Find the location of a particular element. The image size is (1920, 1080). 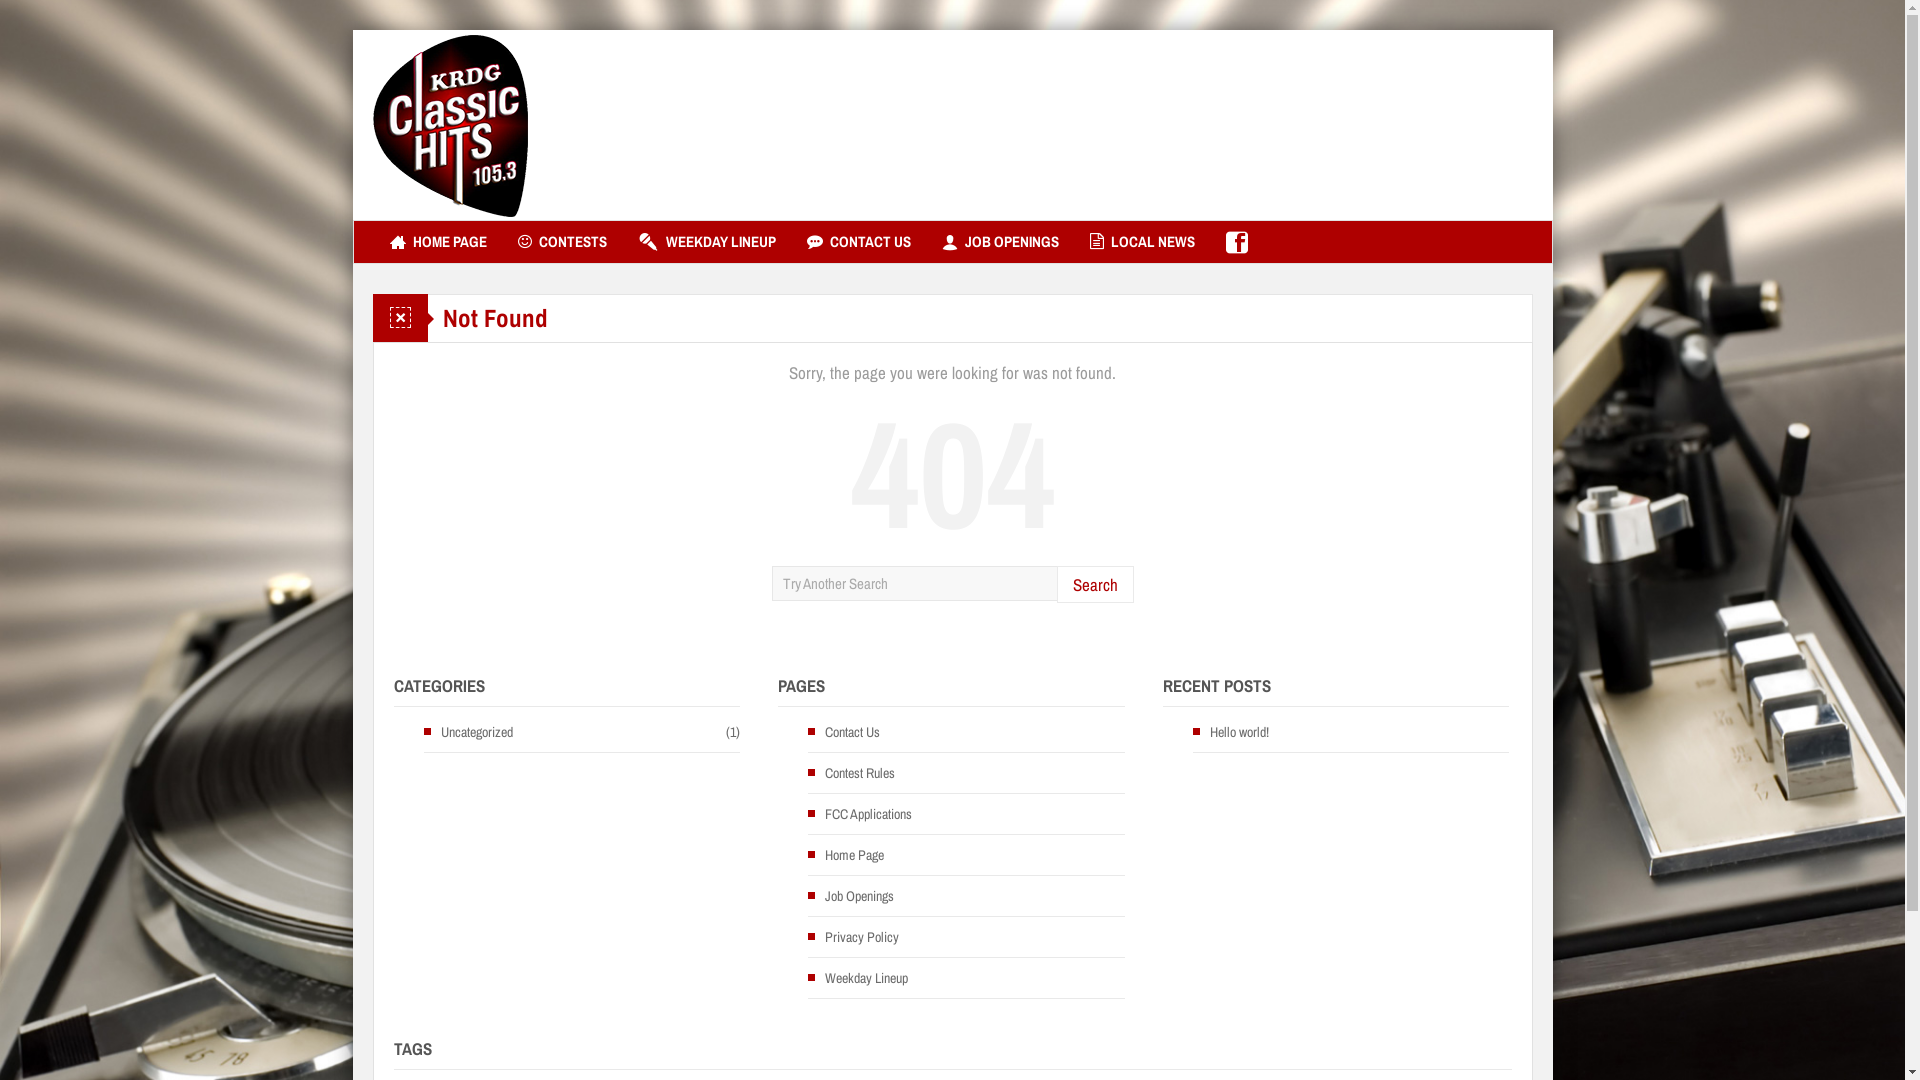

Privacy Policy is located at coordinates (854, 937).